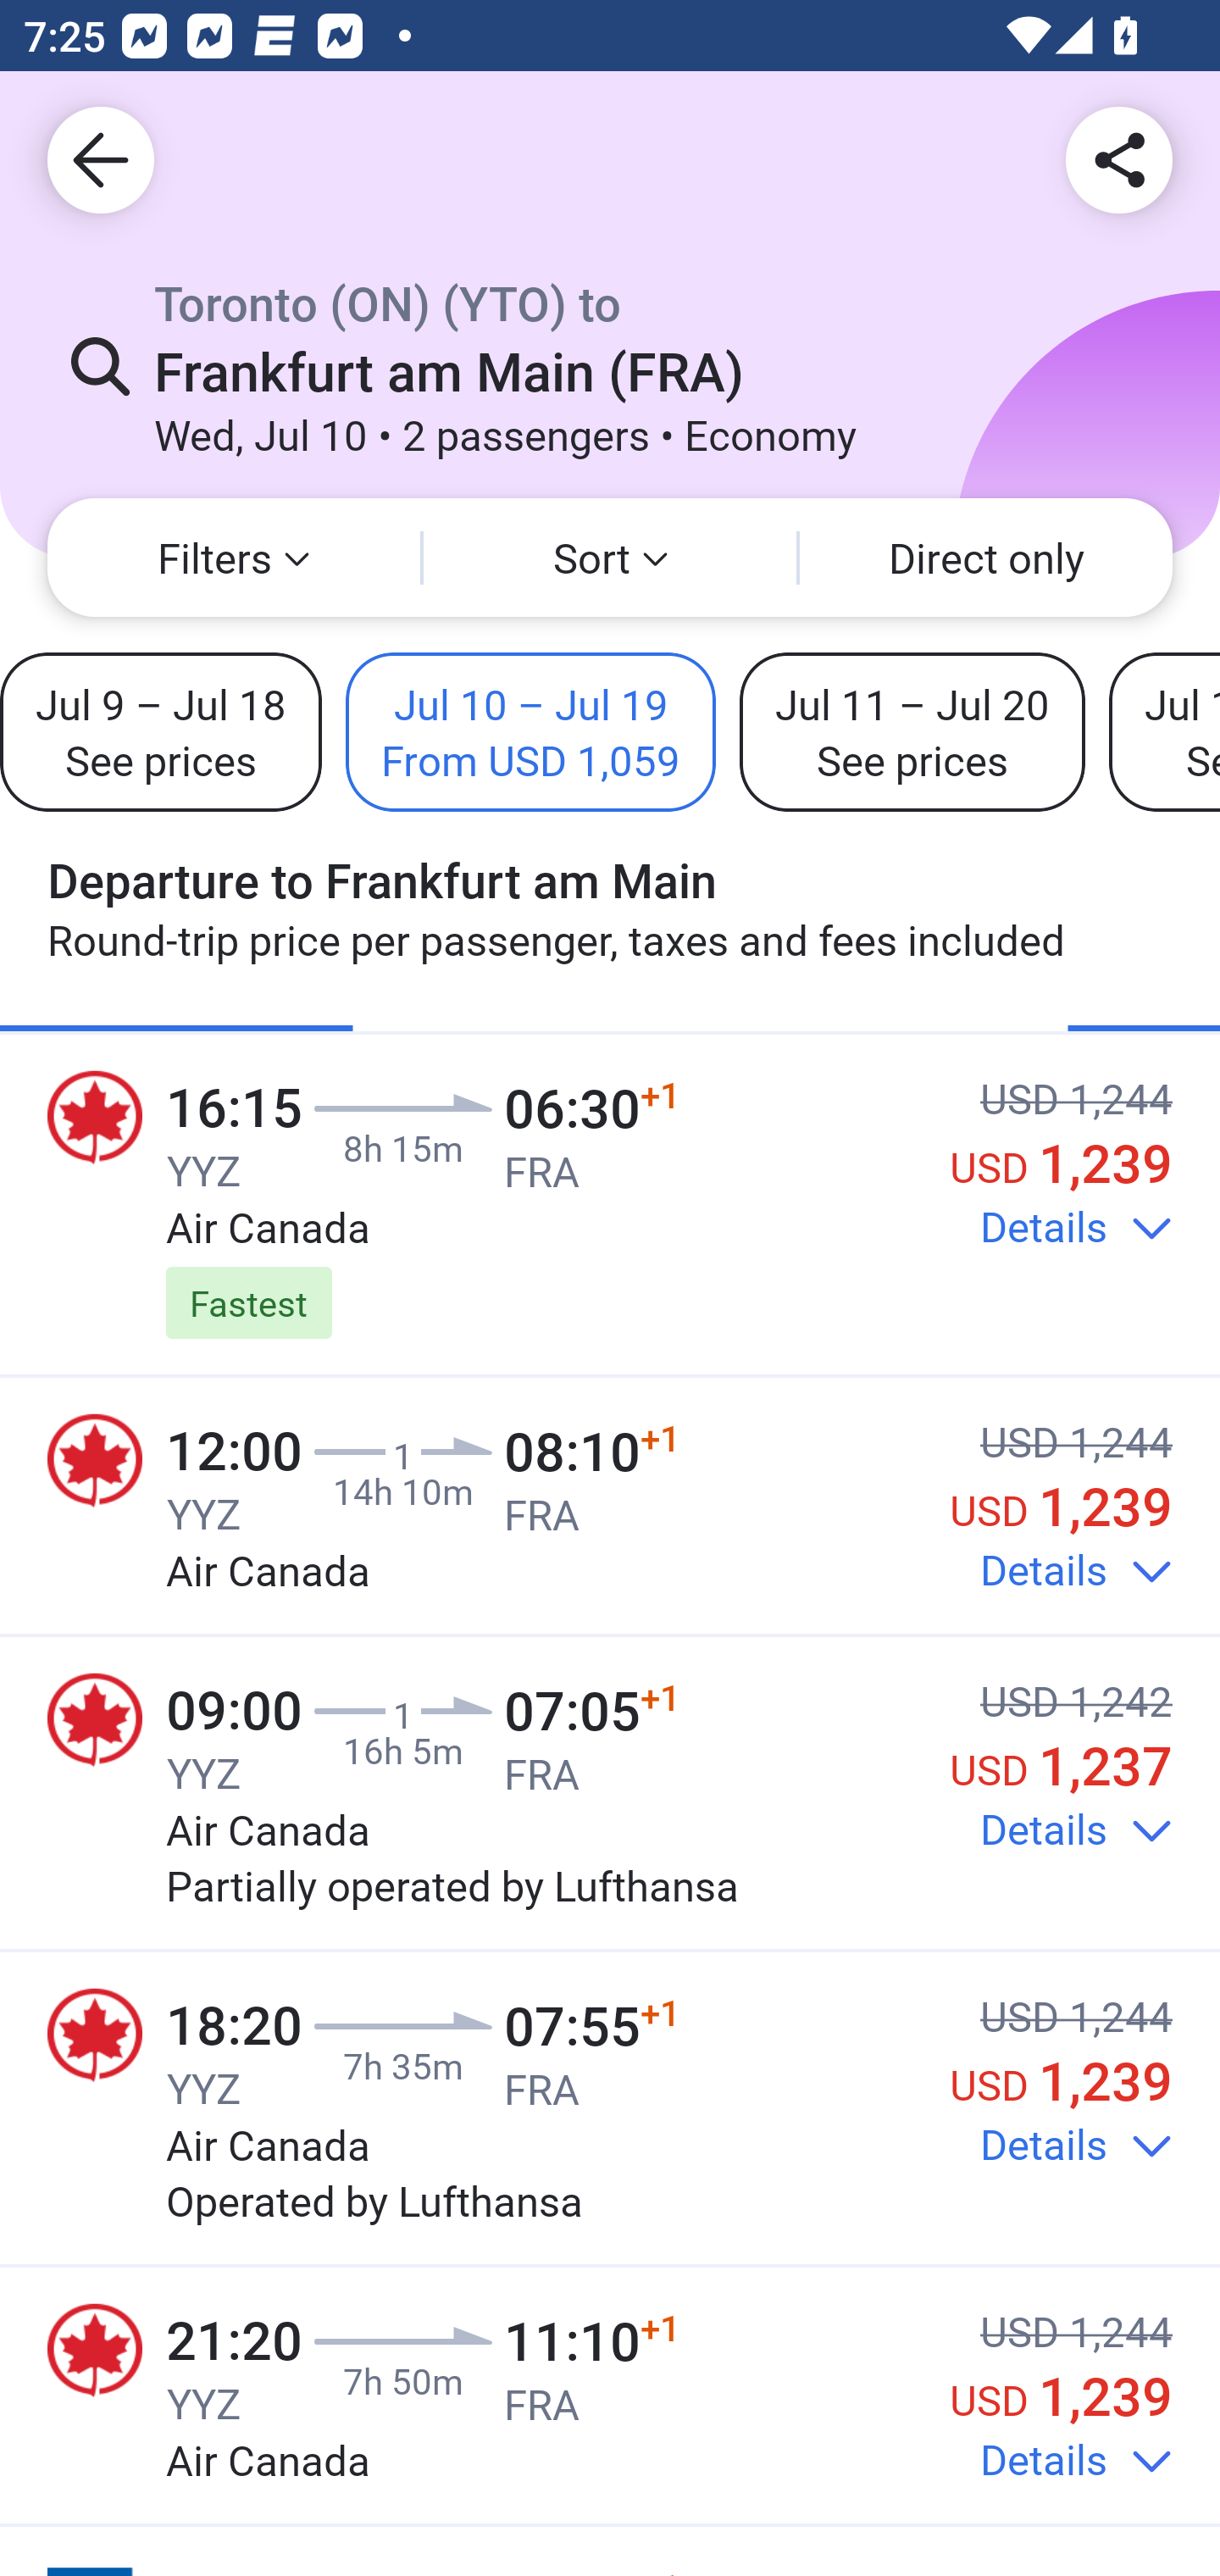  I want to click on Sort, so click(610, 558).